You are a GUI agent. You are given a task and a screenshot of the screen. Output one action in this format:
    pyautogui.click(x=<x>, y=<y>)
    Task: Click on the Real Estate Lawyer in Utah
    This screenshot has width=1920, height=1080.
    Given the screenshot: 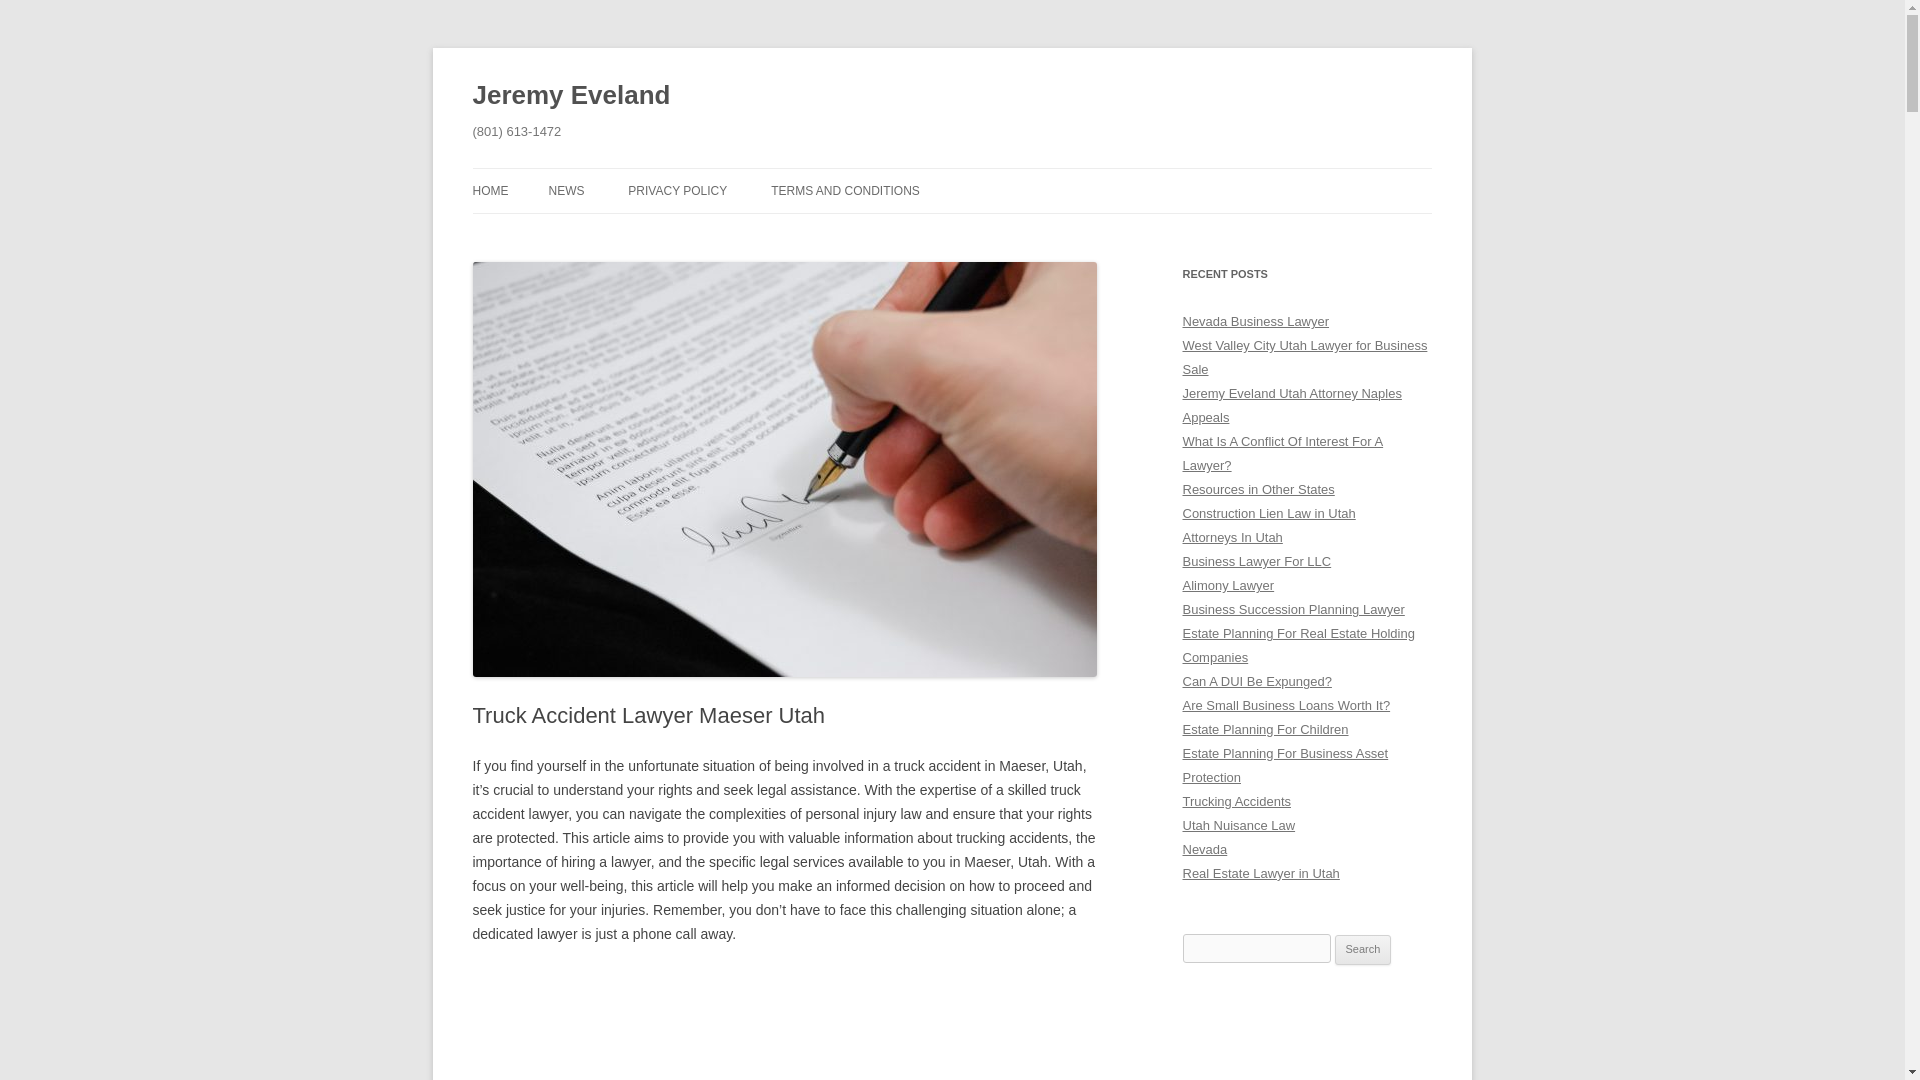 What is the action you would take?
    pyautogui.click(x=1260, y=874)
    